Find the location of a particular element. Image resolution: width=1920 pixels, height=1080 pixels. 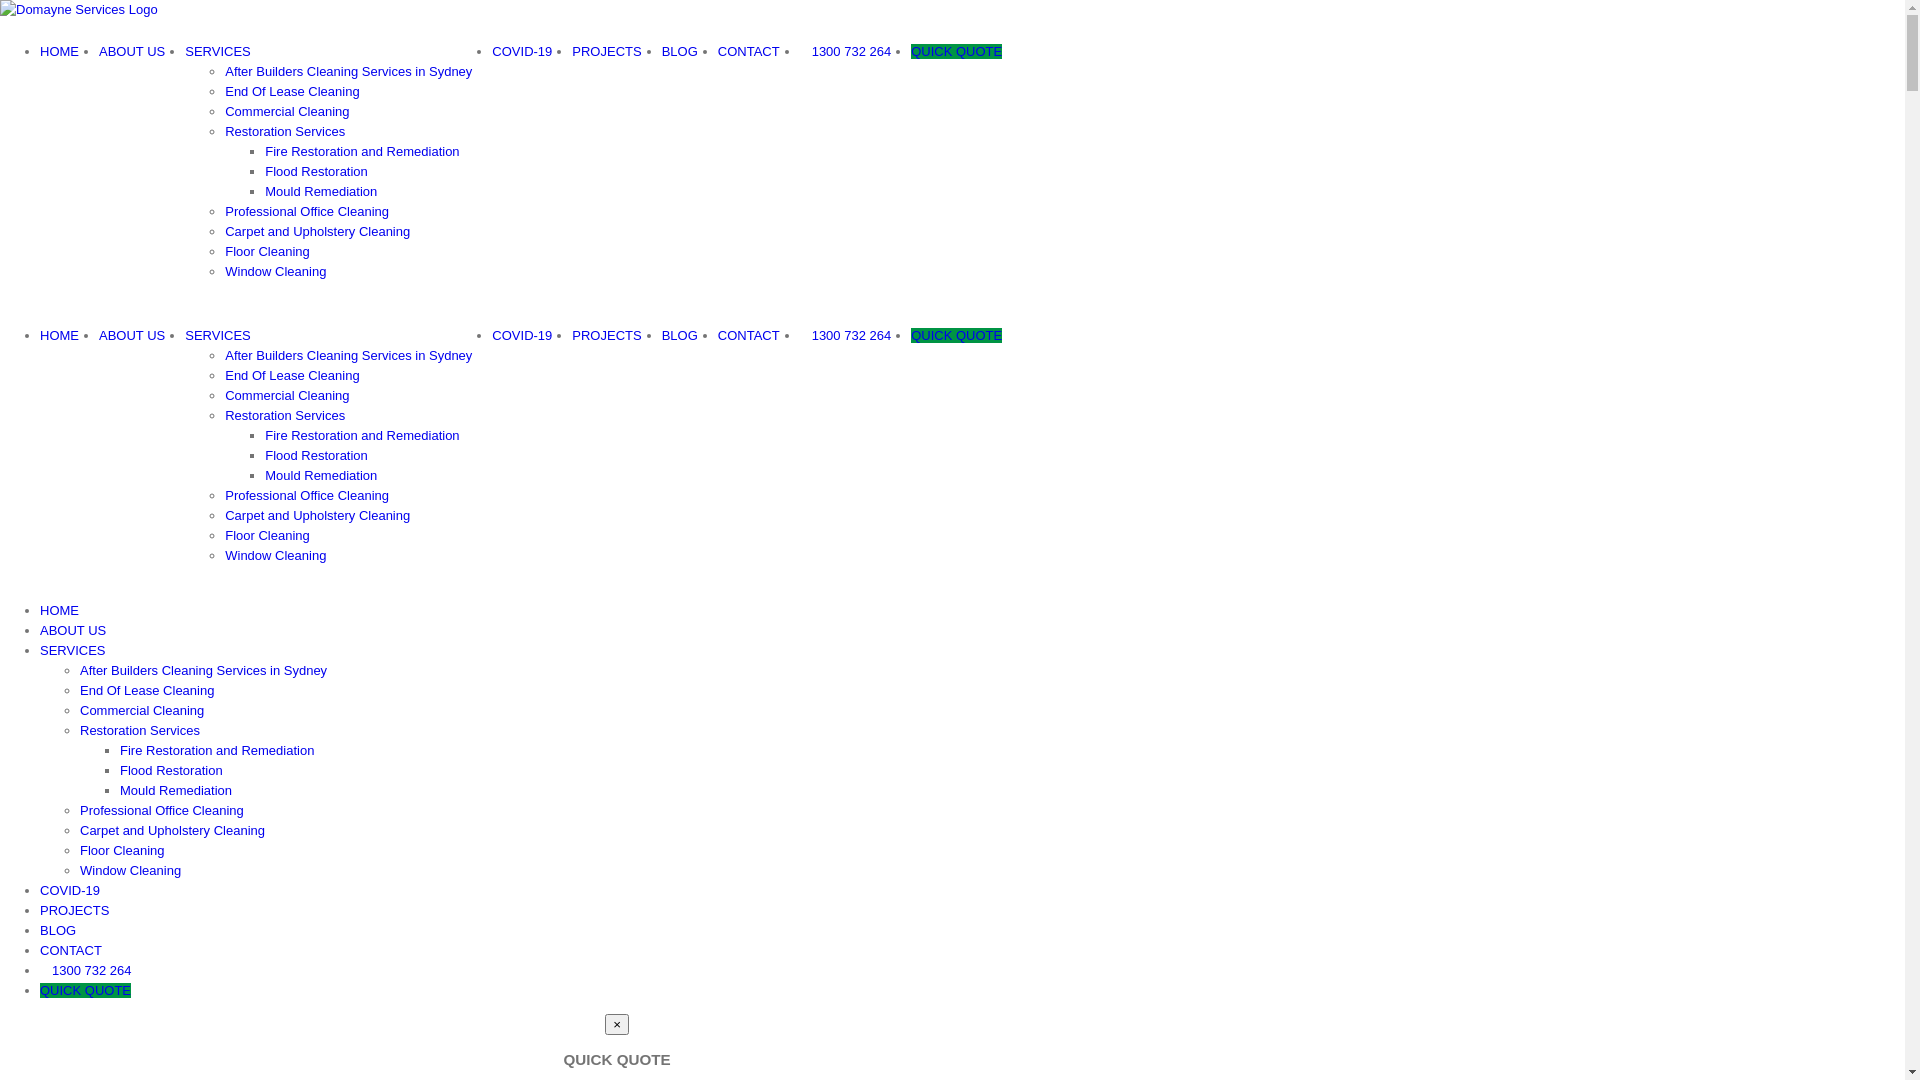

Restoration Services is located at coordinates (285, 416).